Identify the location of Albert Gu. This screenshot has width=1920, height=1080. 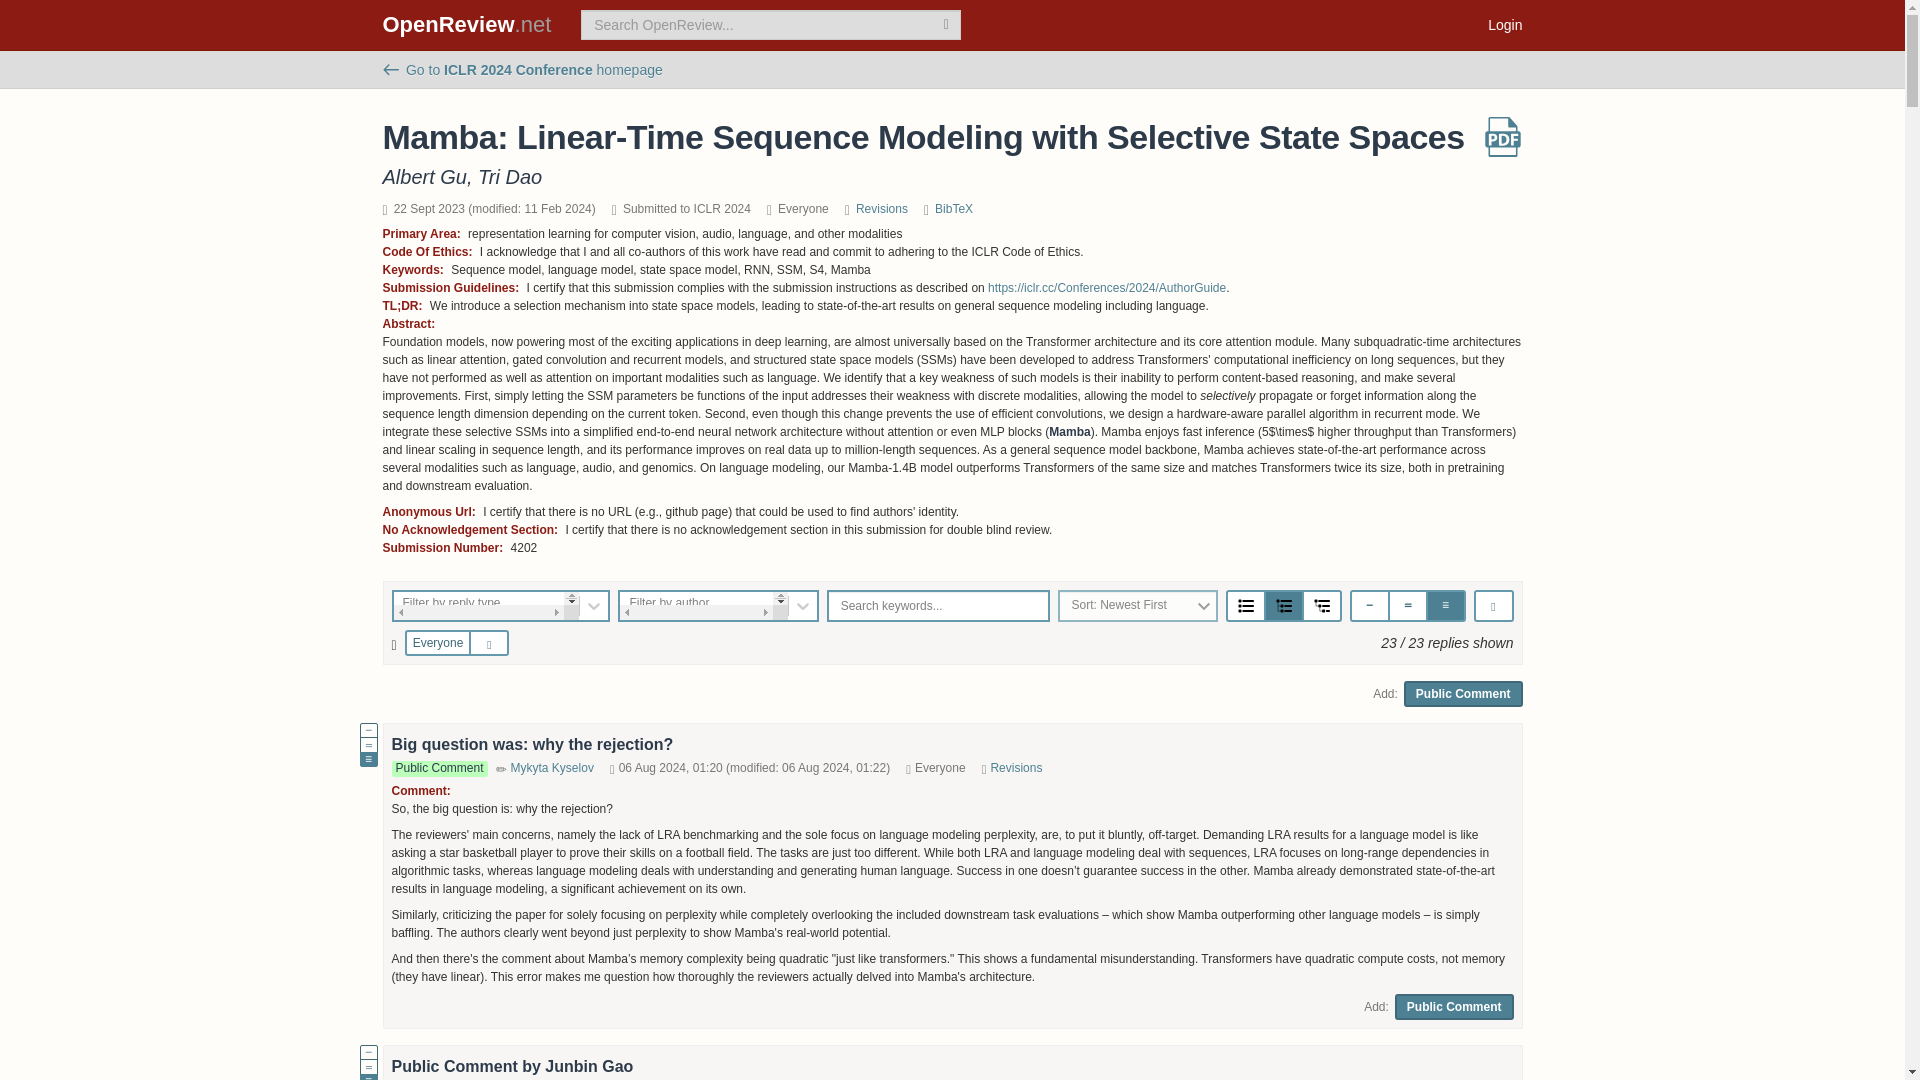
(424, 176).